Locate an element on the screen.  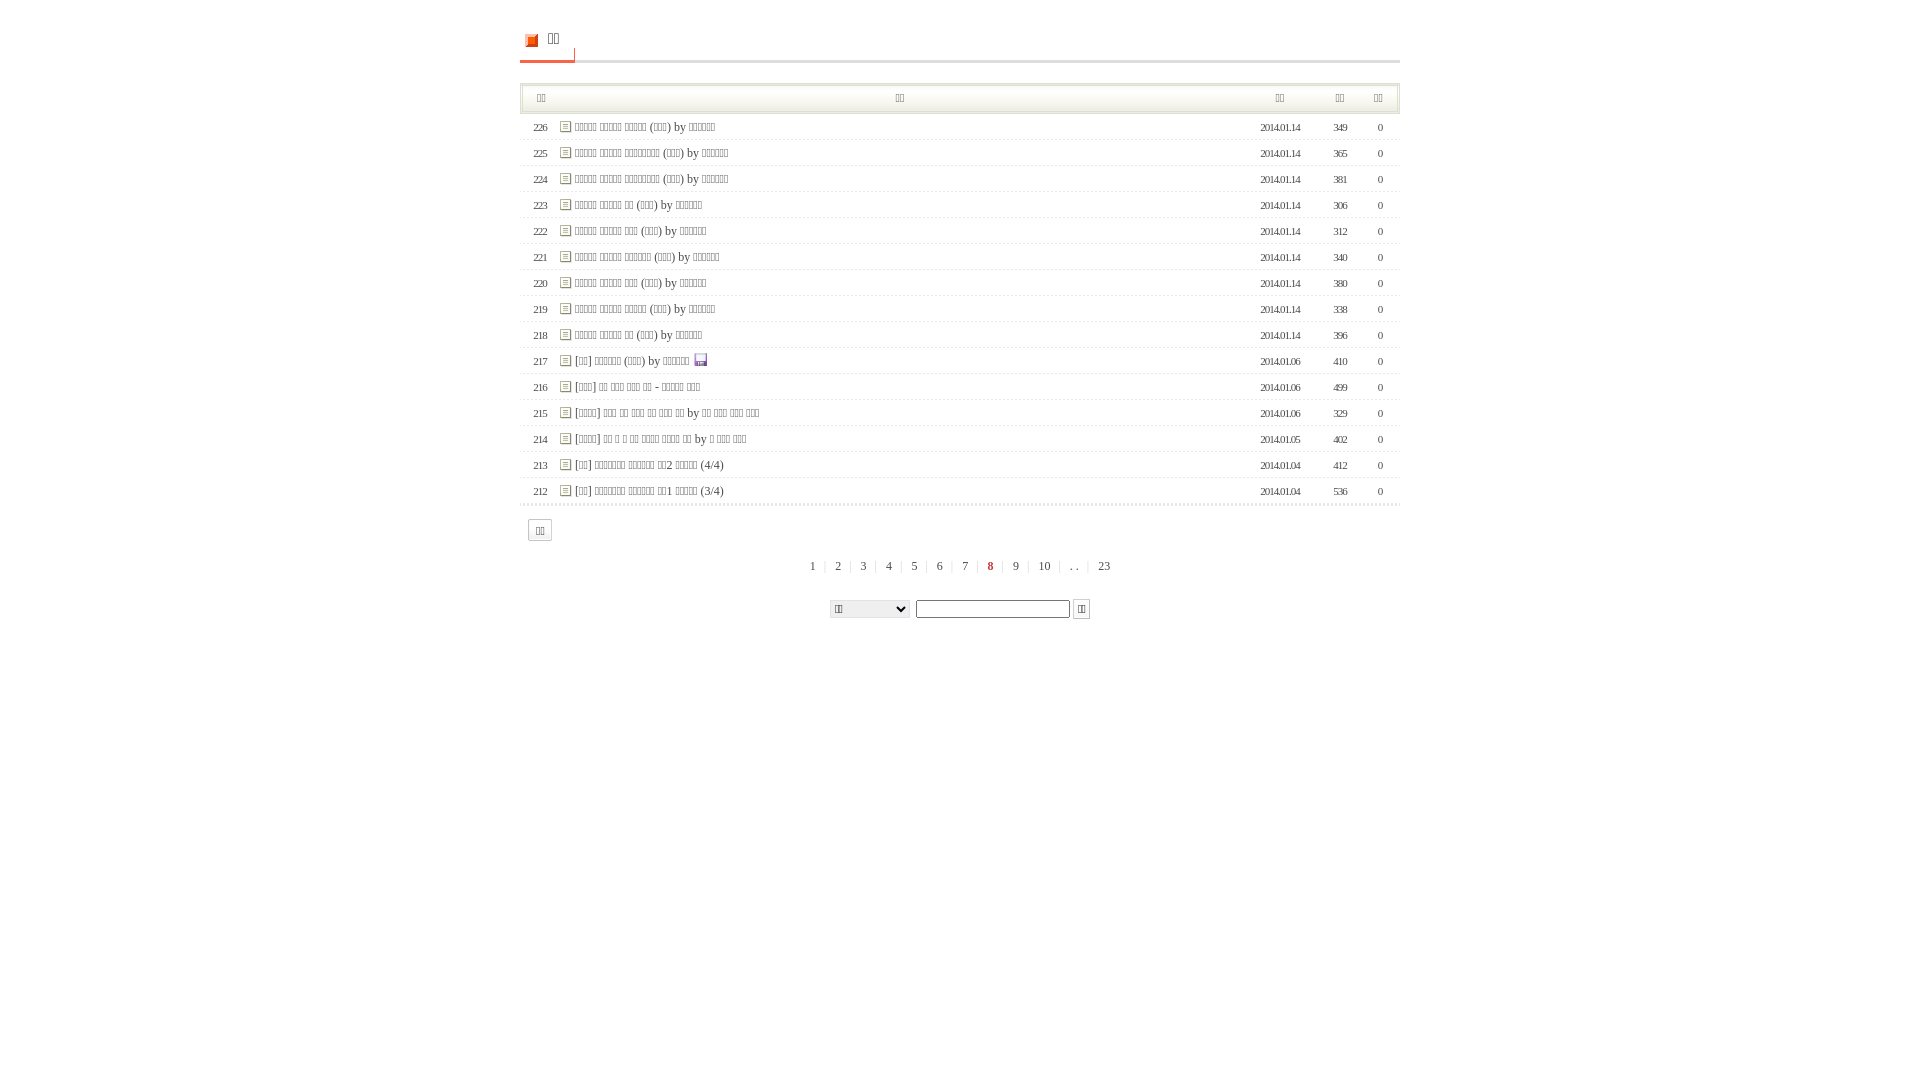
8 is located at coordinates (991, 566).